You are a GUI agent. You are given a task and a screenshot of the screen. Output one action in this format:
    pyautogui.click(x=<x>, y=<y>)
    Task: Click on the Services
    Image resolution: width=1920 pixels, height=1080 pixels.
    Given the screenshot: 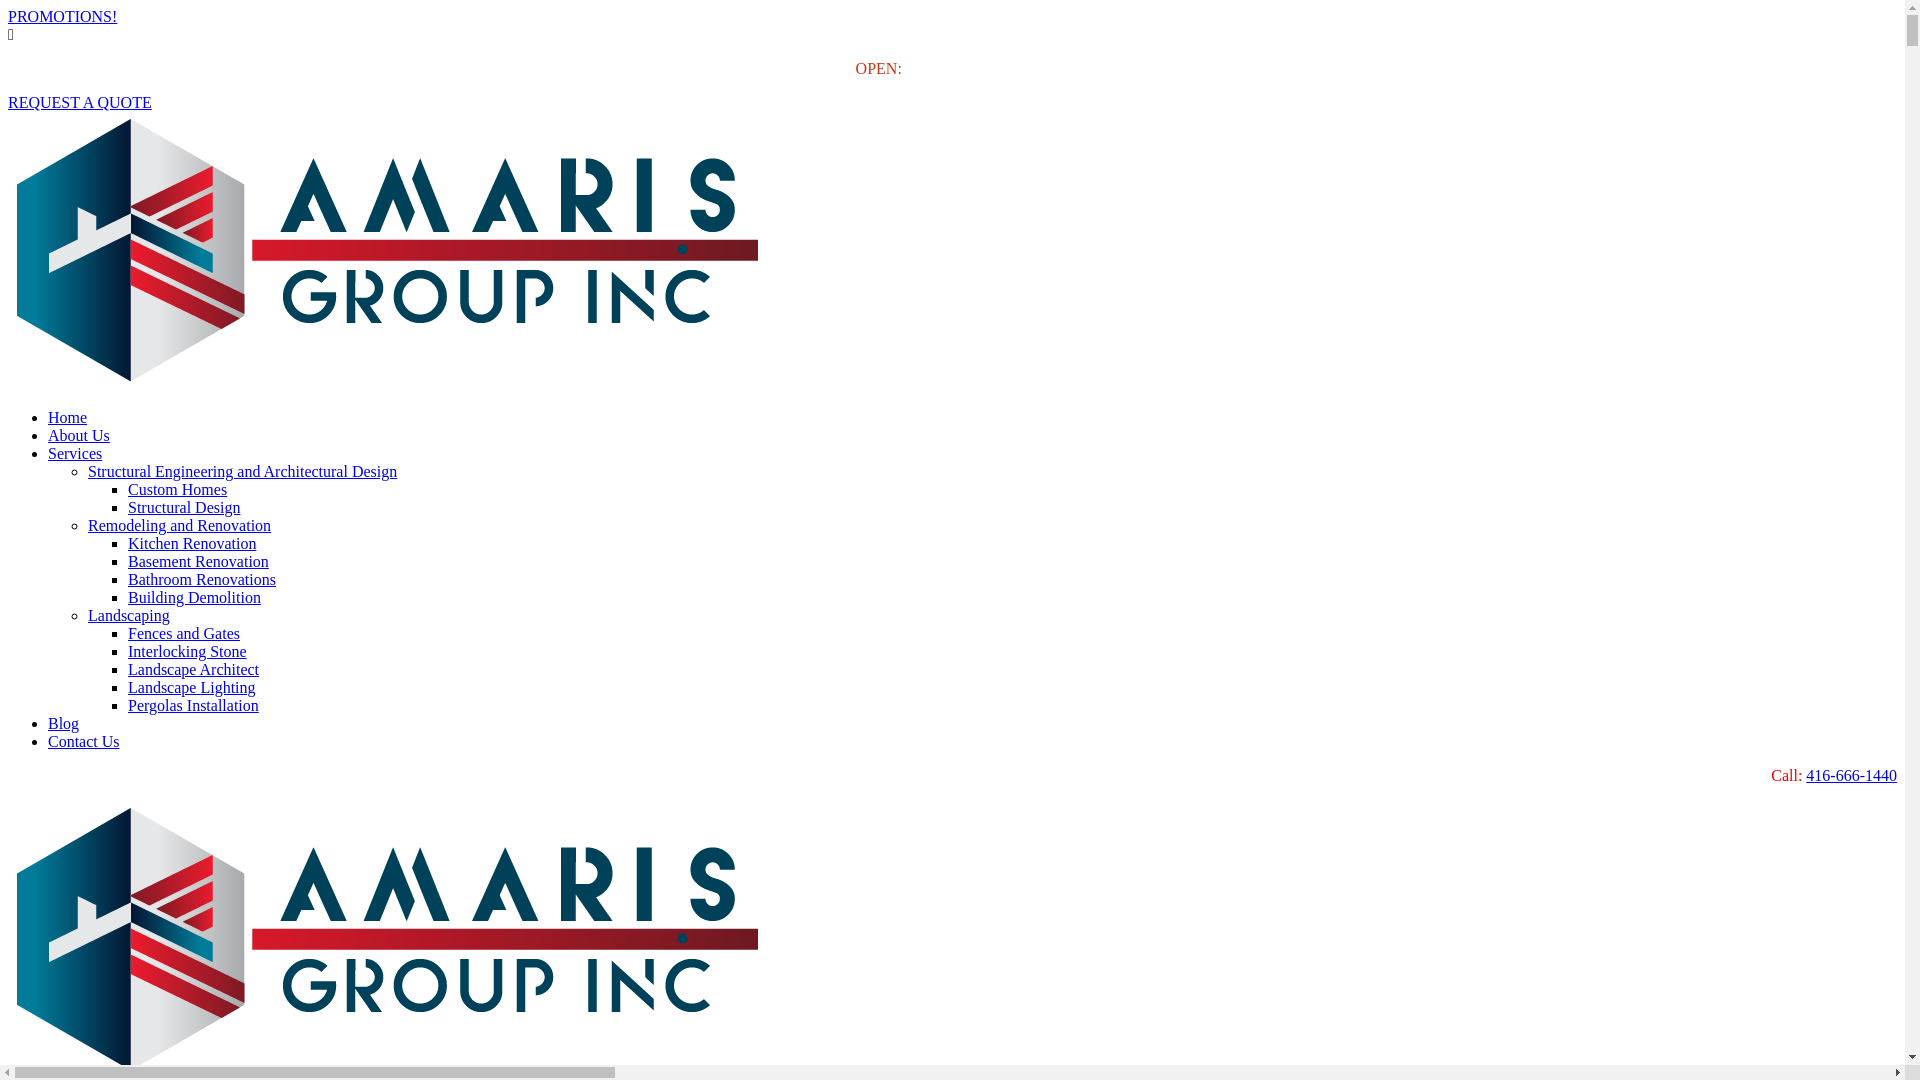 What is the action you would take?
    pyautogui.click(x=75, y=454)
    